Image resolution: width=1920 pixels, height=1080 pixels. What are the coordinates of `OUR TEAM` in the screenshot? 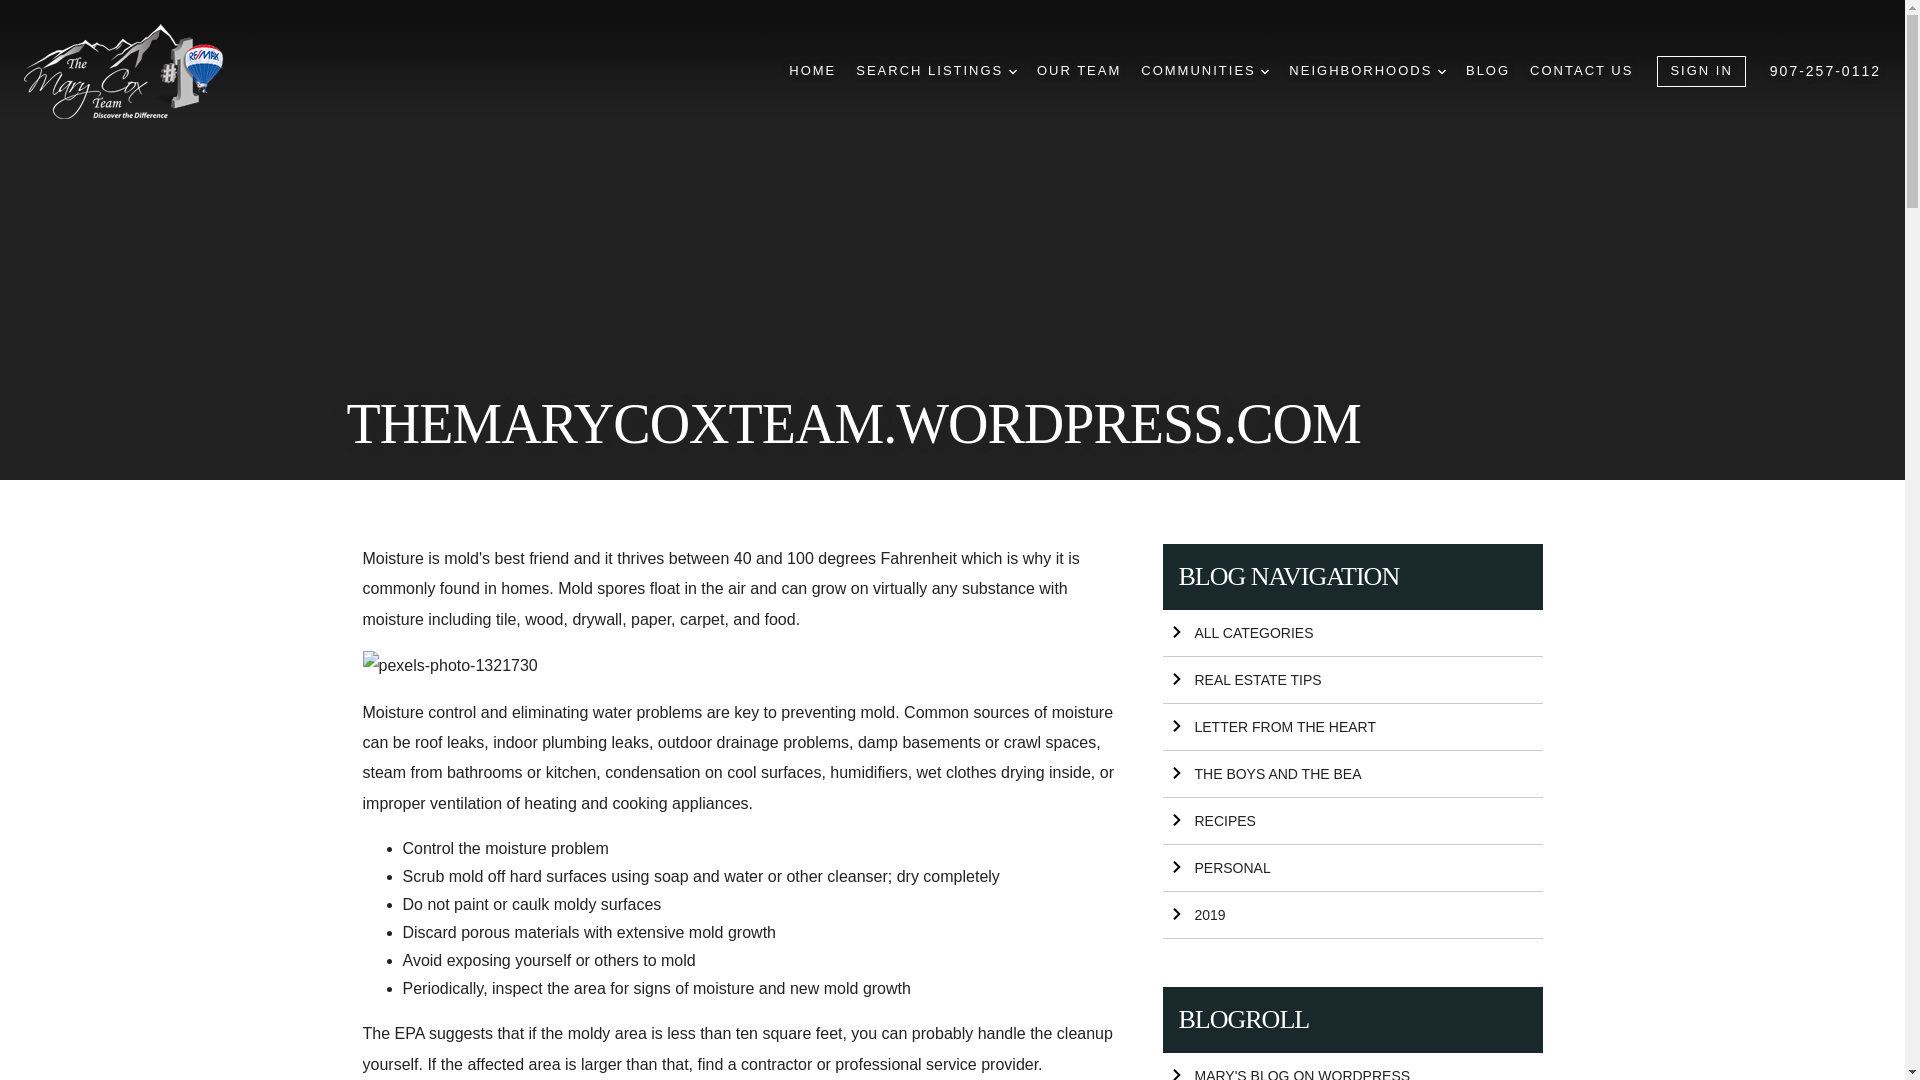 It's located at (1078, 71).